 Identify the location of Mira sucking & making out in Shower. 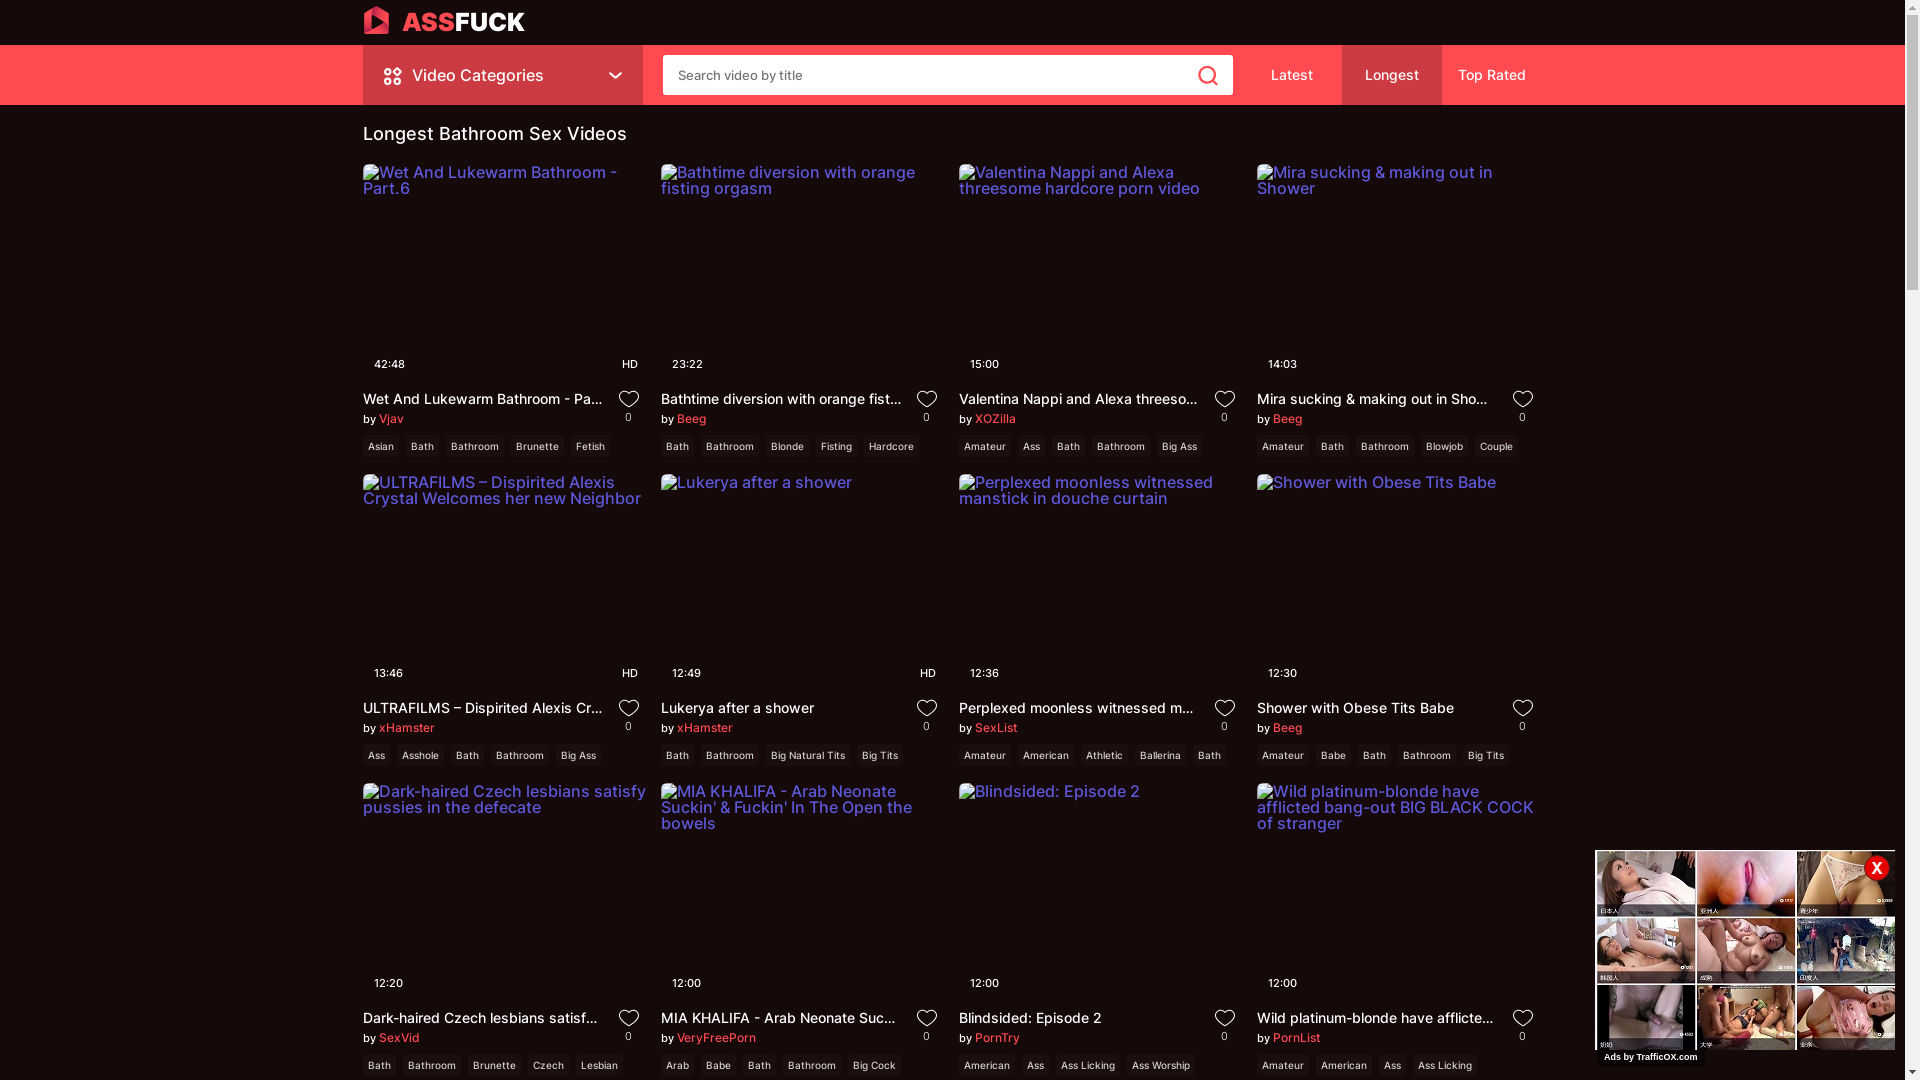
(1376, 398).